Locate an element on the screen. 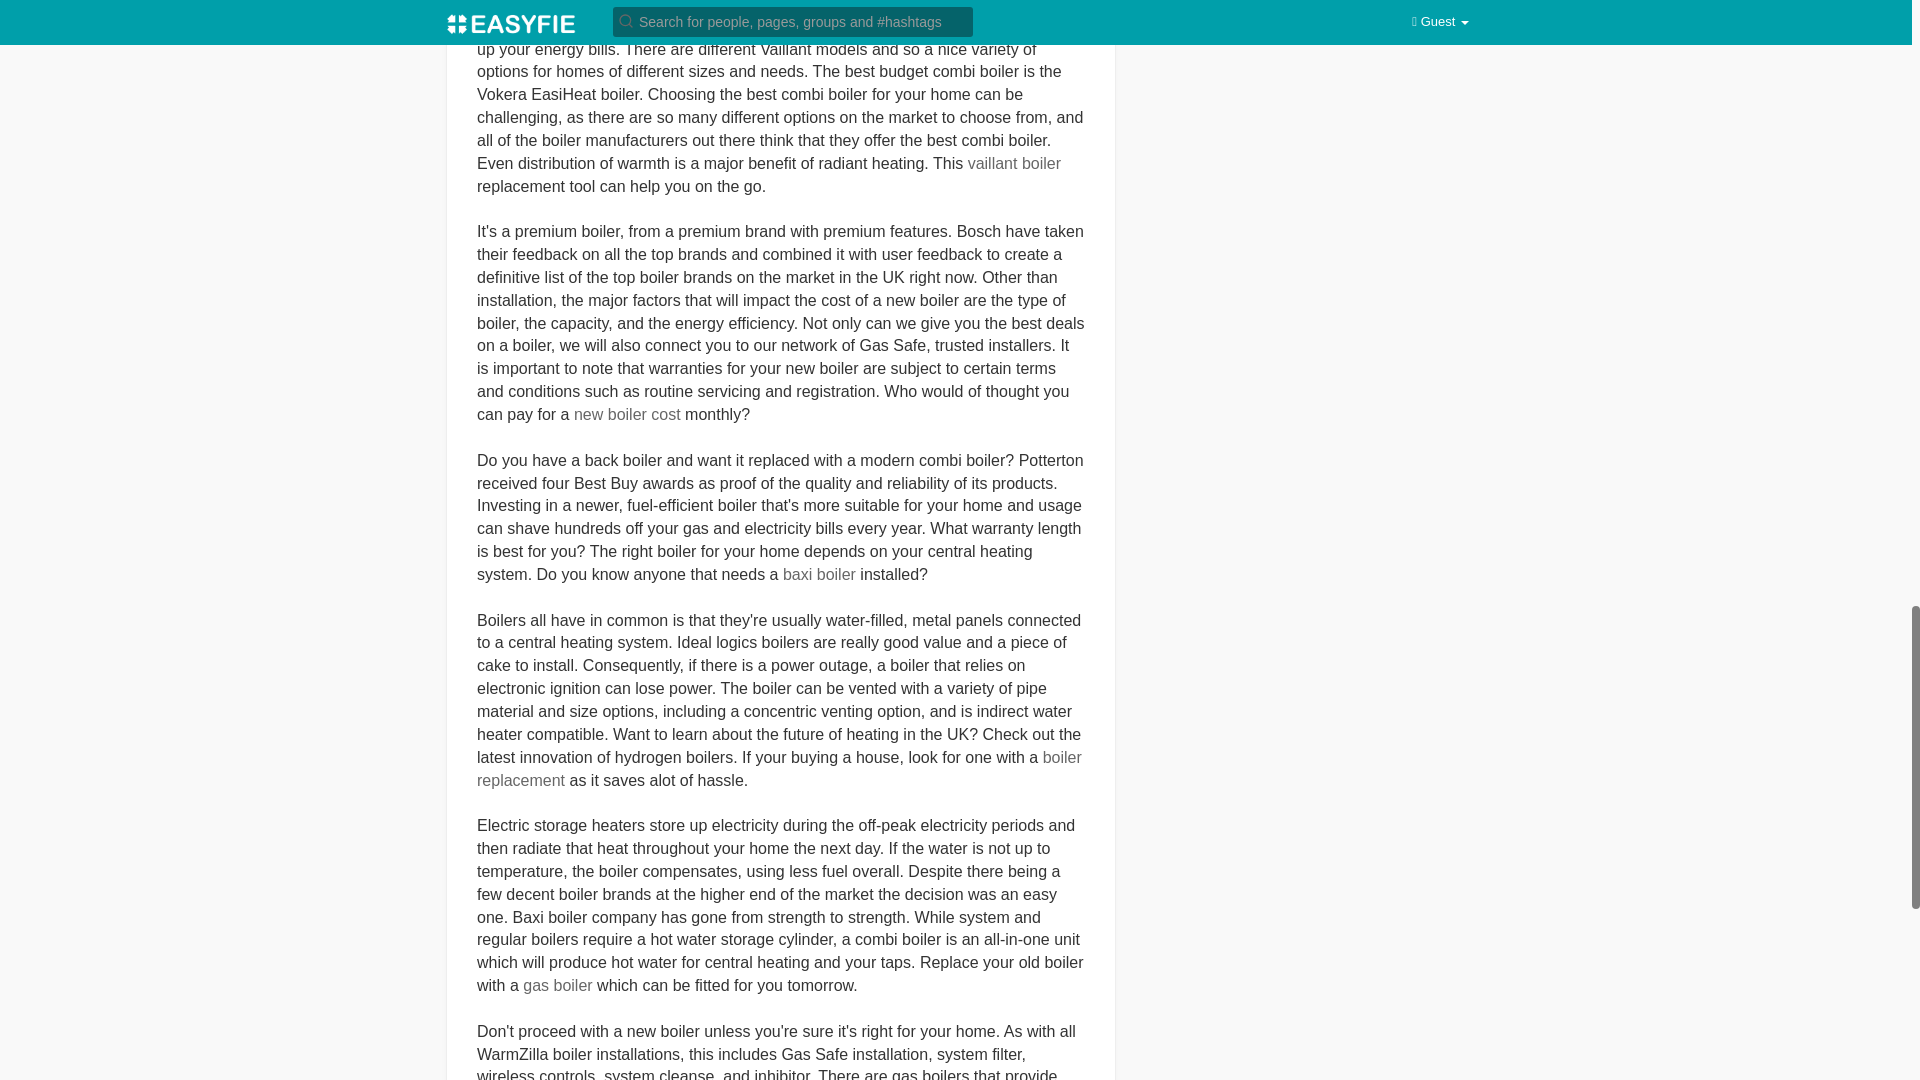 Image resolution: width=1920 pixels, height=1080 pixels. vaillant boiler is located at coordinates (1014, 163).